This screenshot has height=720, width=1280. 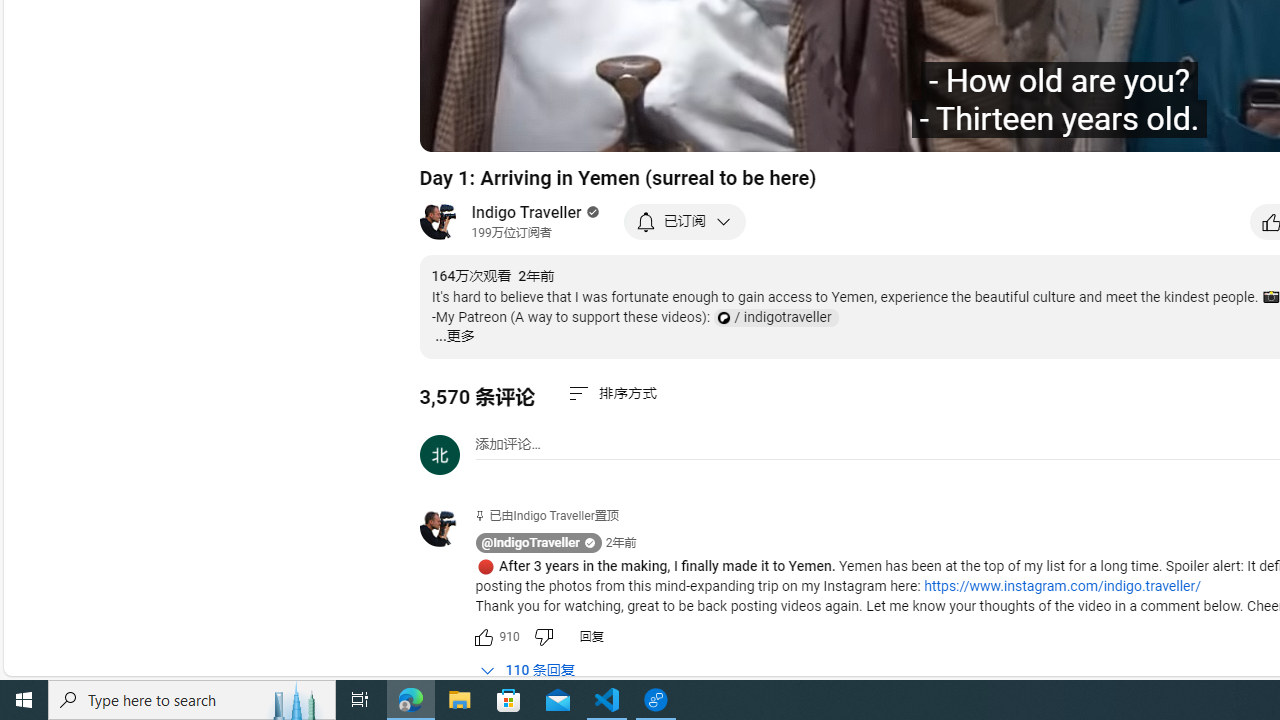 I want to click on https://www.instagram.com/indigo.traveller/, so click(x=1062, y=586).